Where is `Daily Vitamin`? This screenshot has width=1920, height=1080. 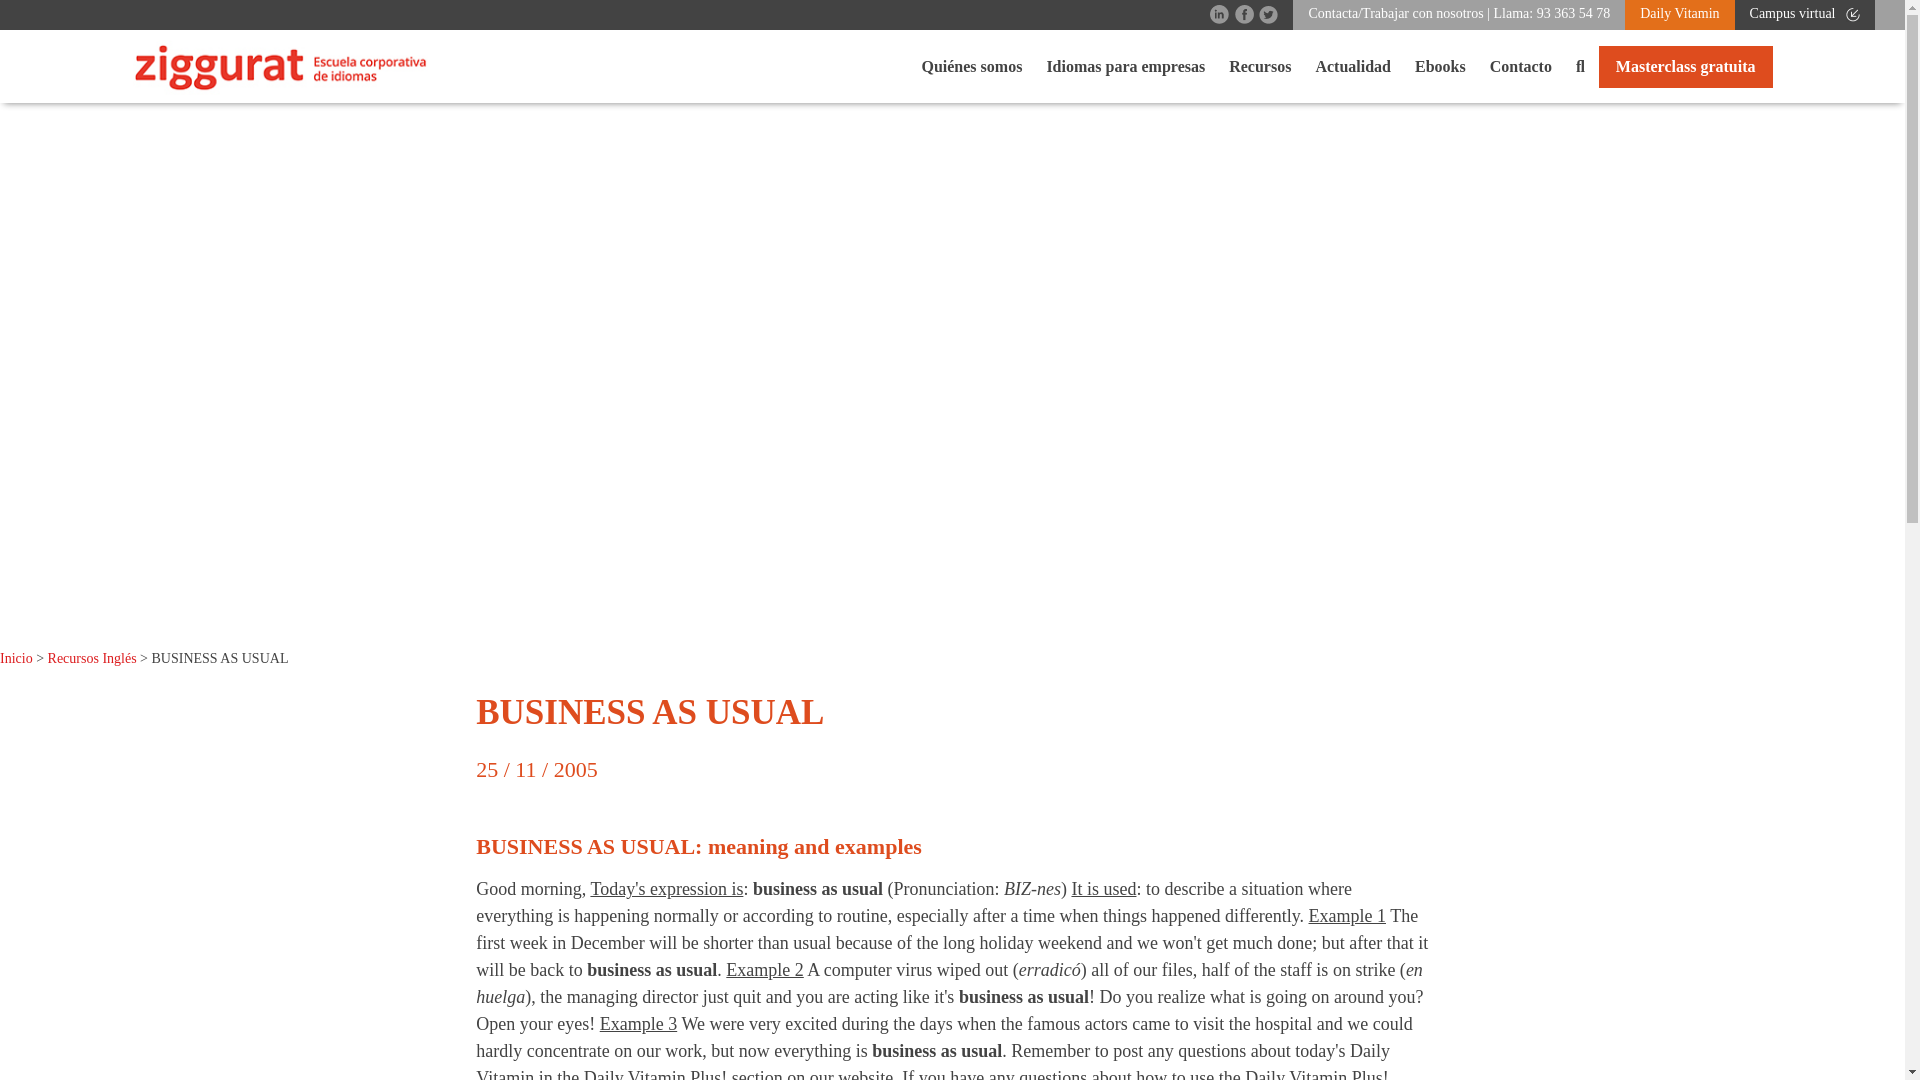 Daily Vitamin is located at coordinates (1678, 13).